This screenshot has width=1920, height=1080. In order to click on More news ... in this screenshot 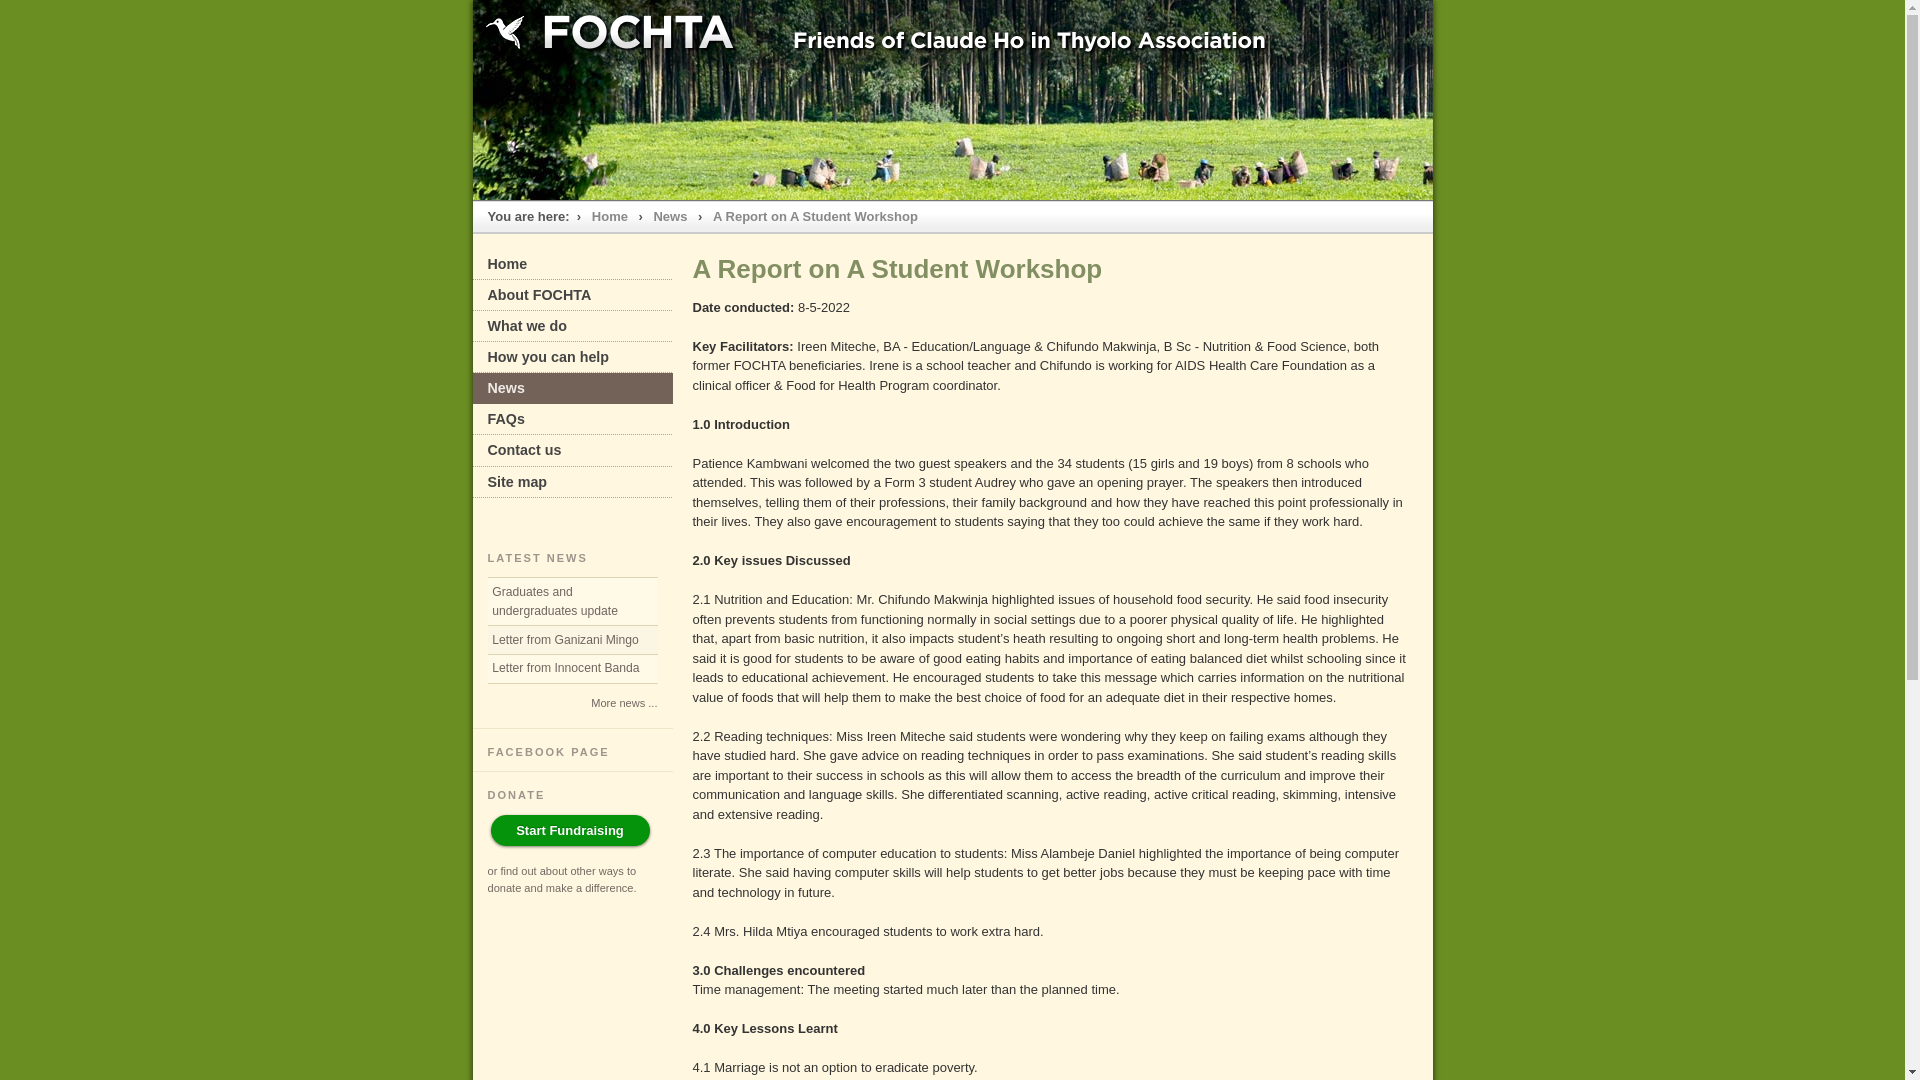, I will do `click(624, 703)`.